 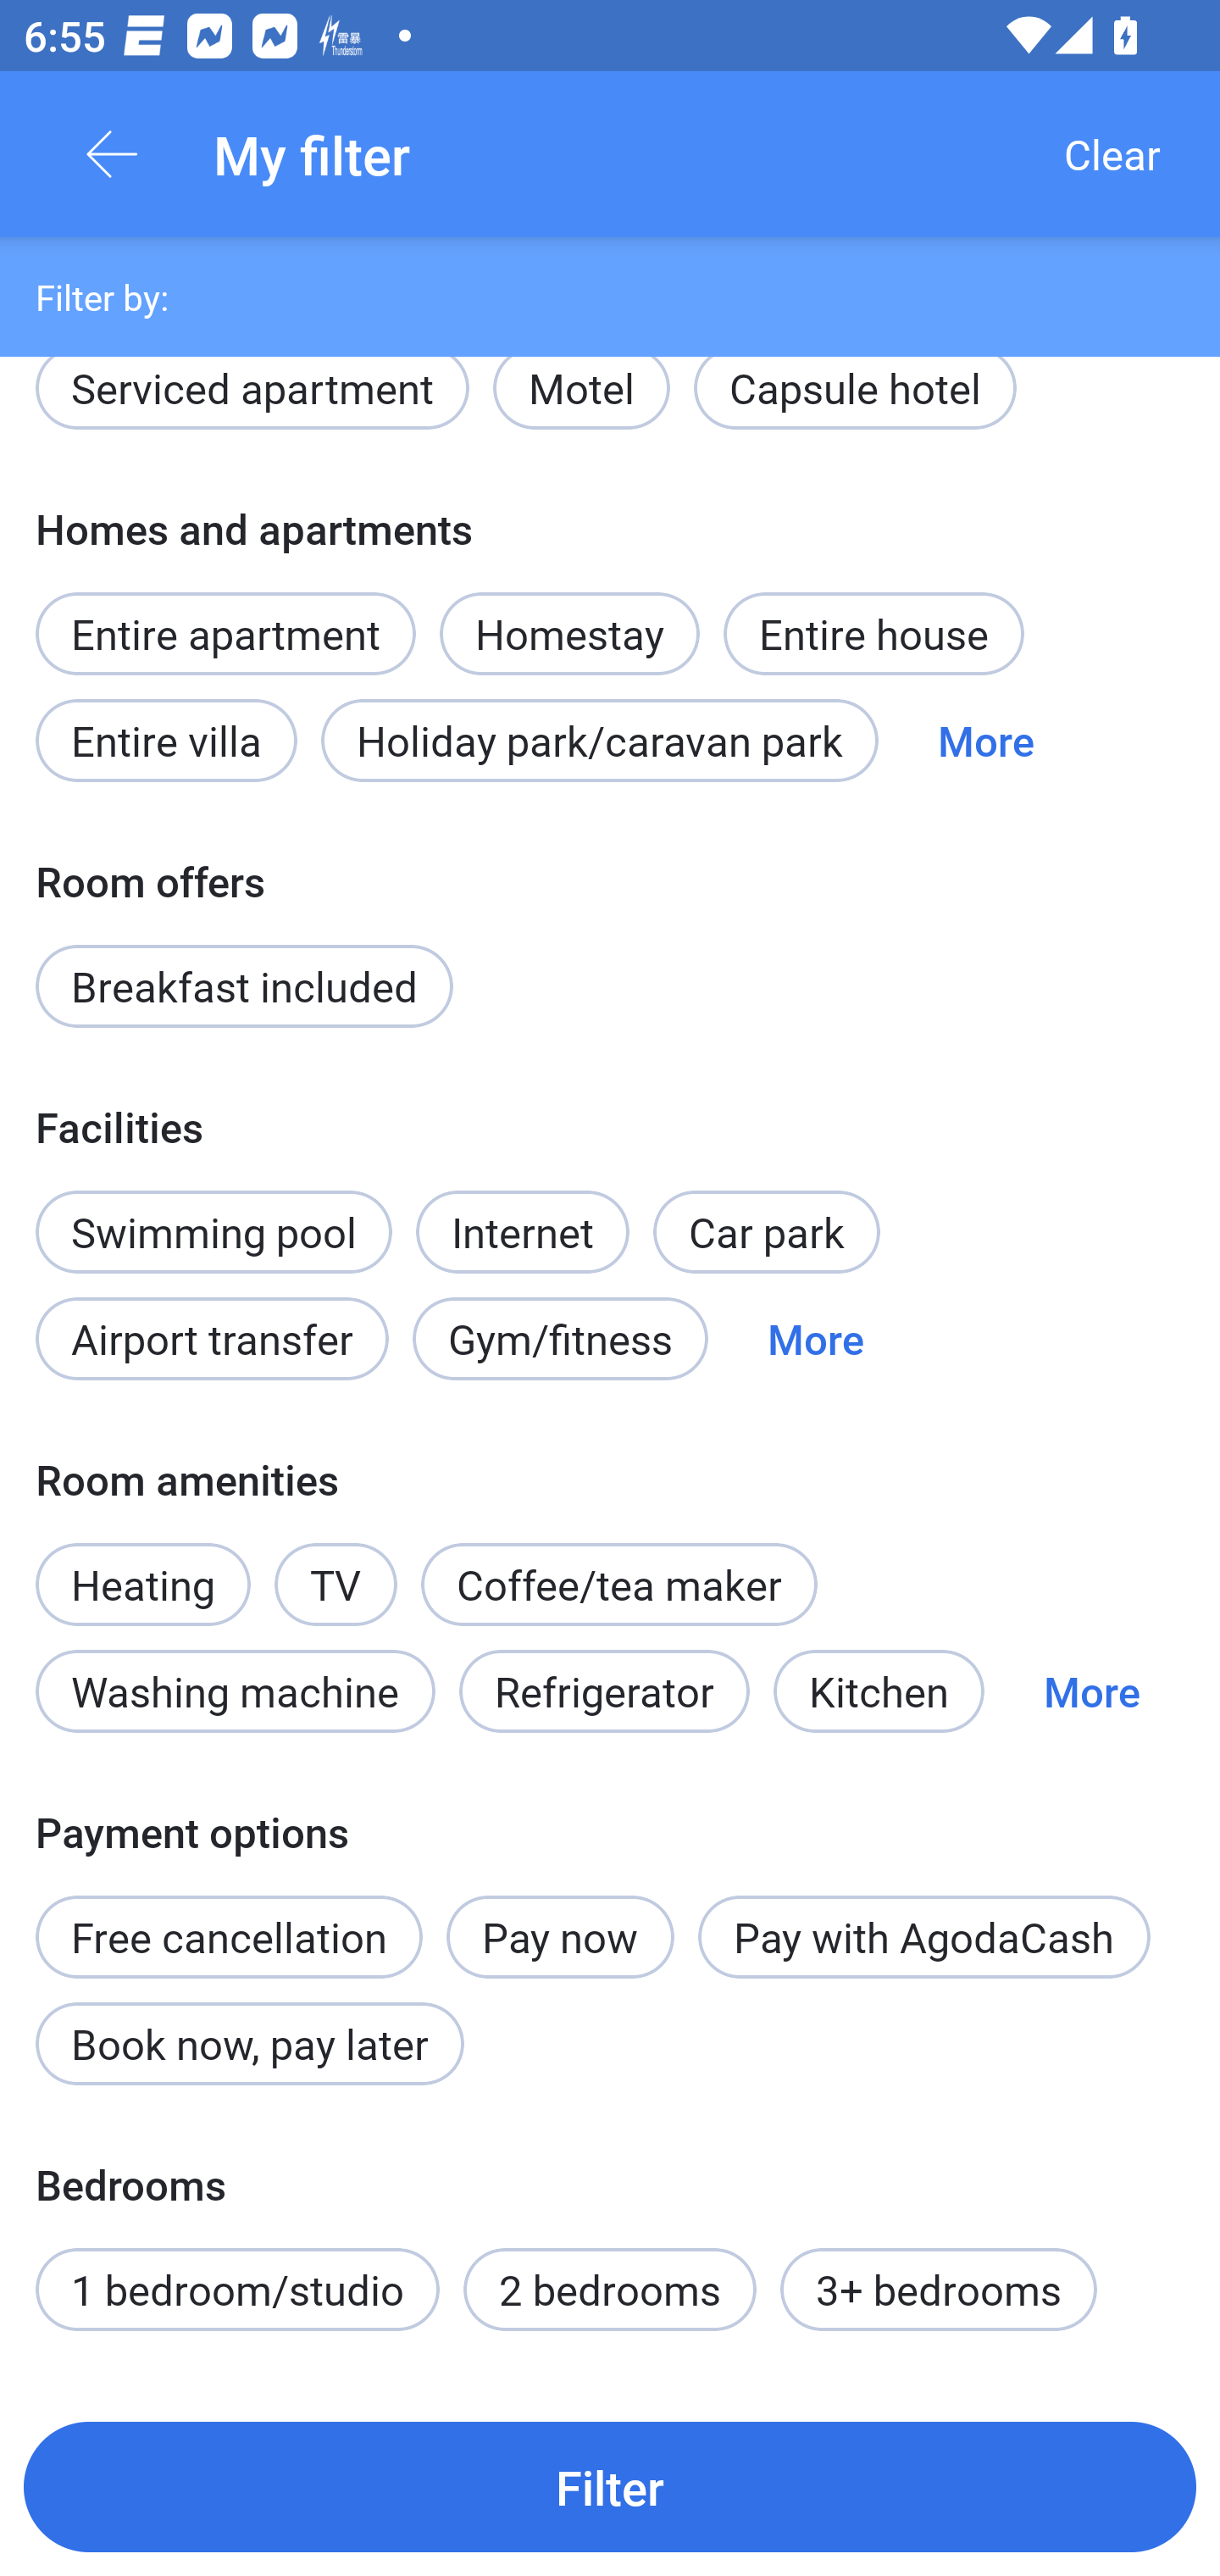 I want to click on Clear, so click(x=1112, y=154).